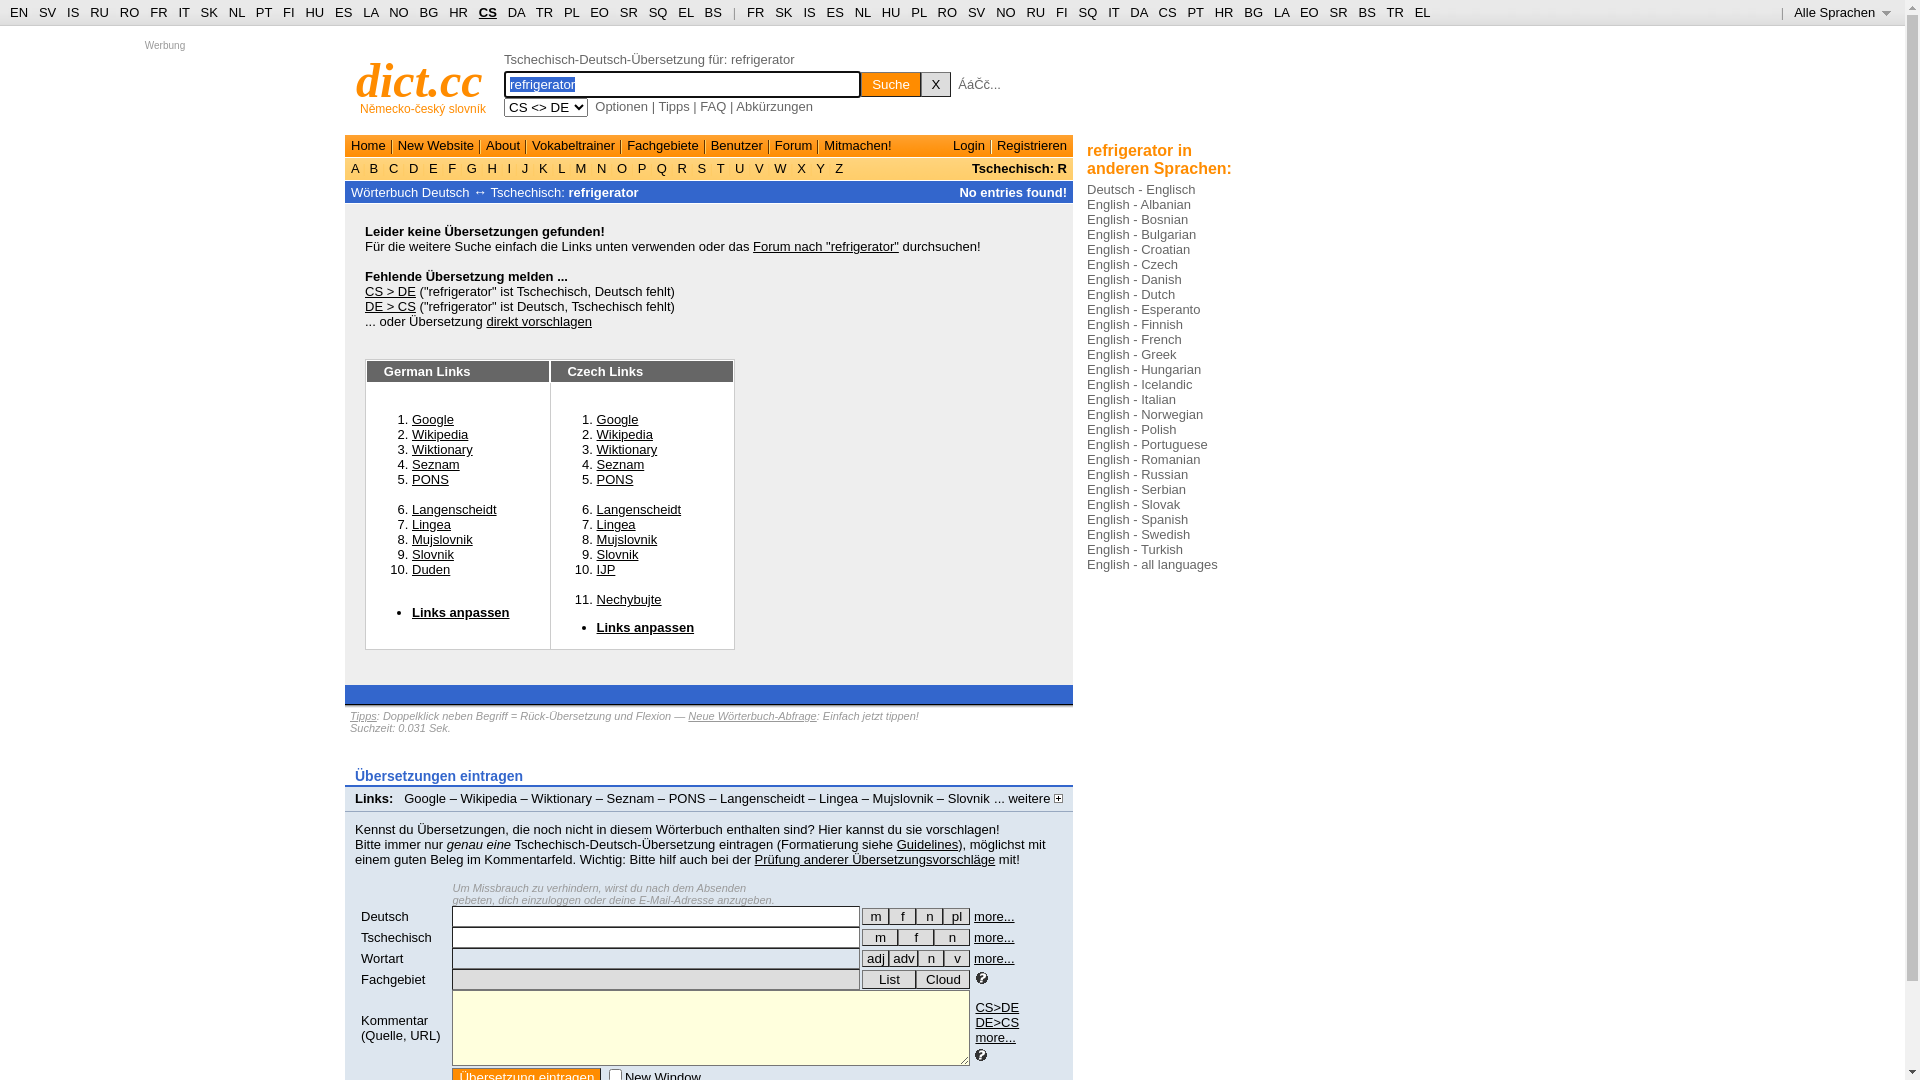  What do you see at coordinates (492, 168) in the screenshot?
I see `H` at bounding box center [492, 168].